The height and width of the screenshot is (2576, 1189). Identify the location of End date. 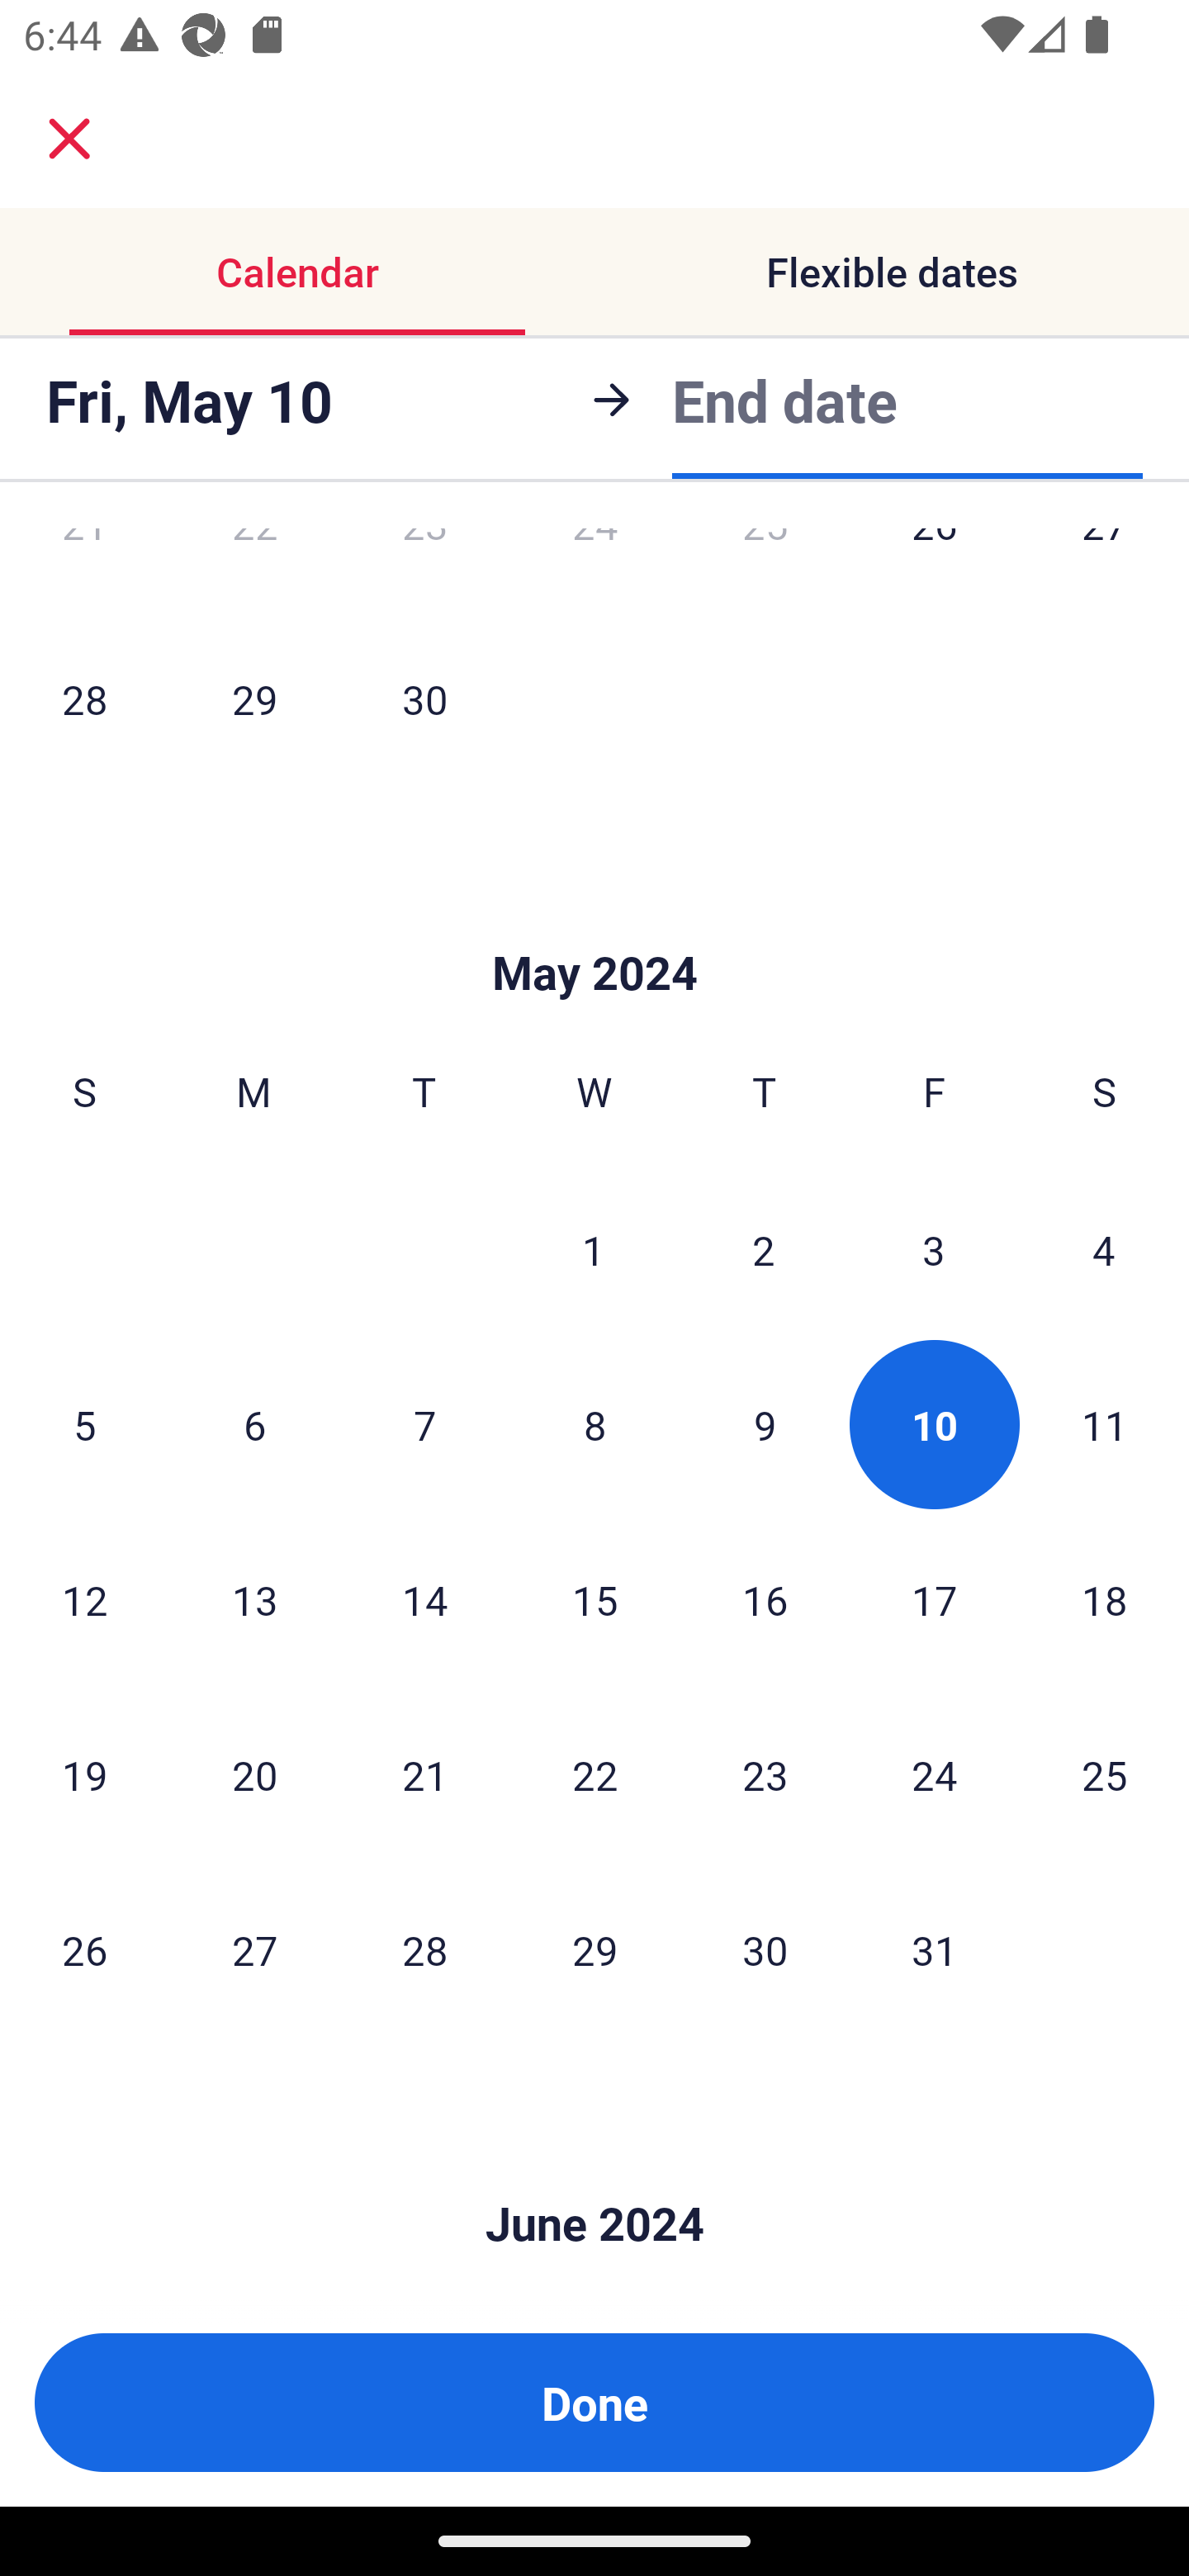
(784, 395).